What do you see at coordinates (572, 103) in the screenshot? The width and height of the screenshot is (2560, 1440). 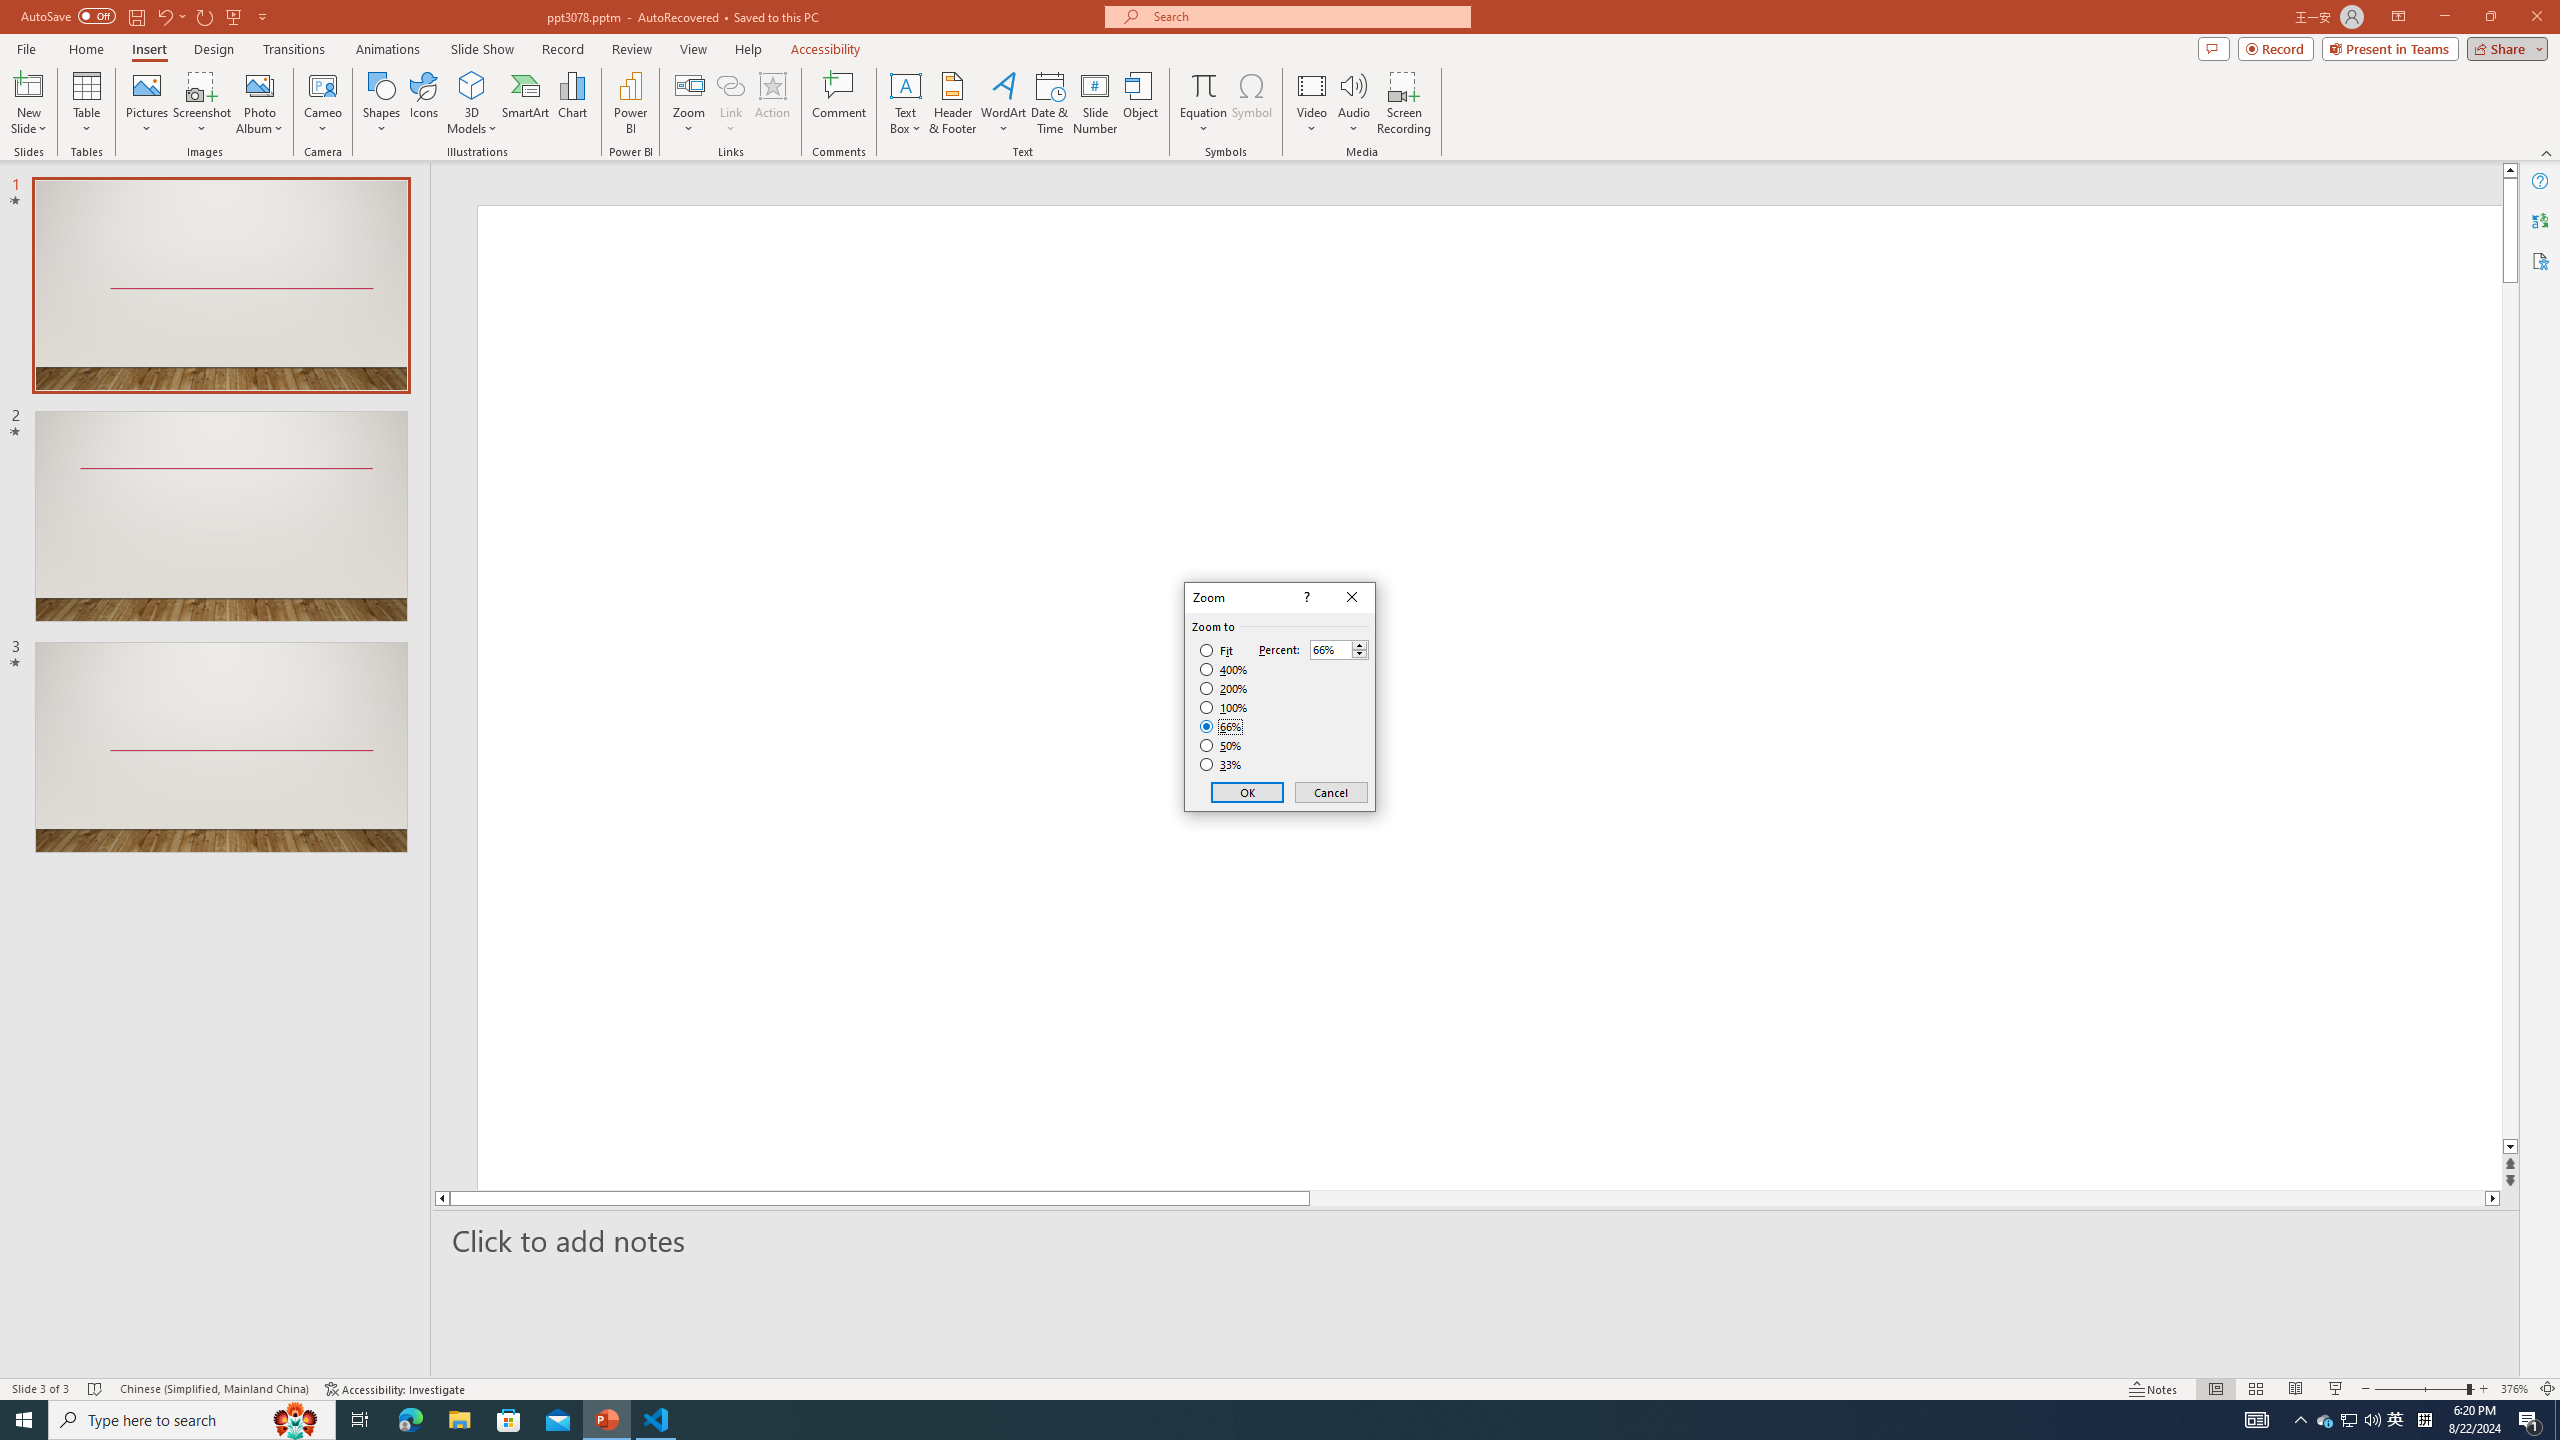 I see `Chart...` at bounding box center [572, 103].